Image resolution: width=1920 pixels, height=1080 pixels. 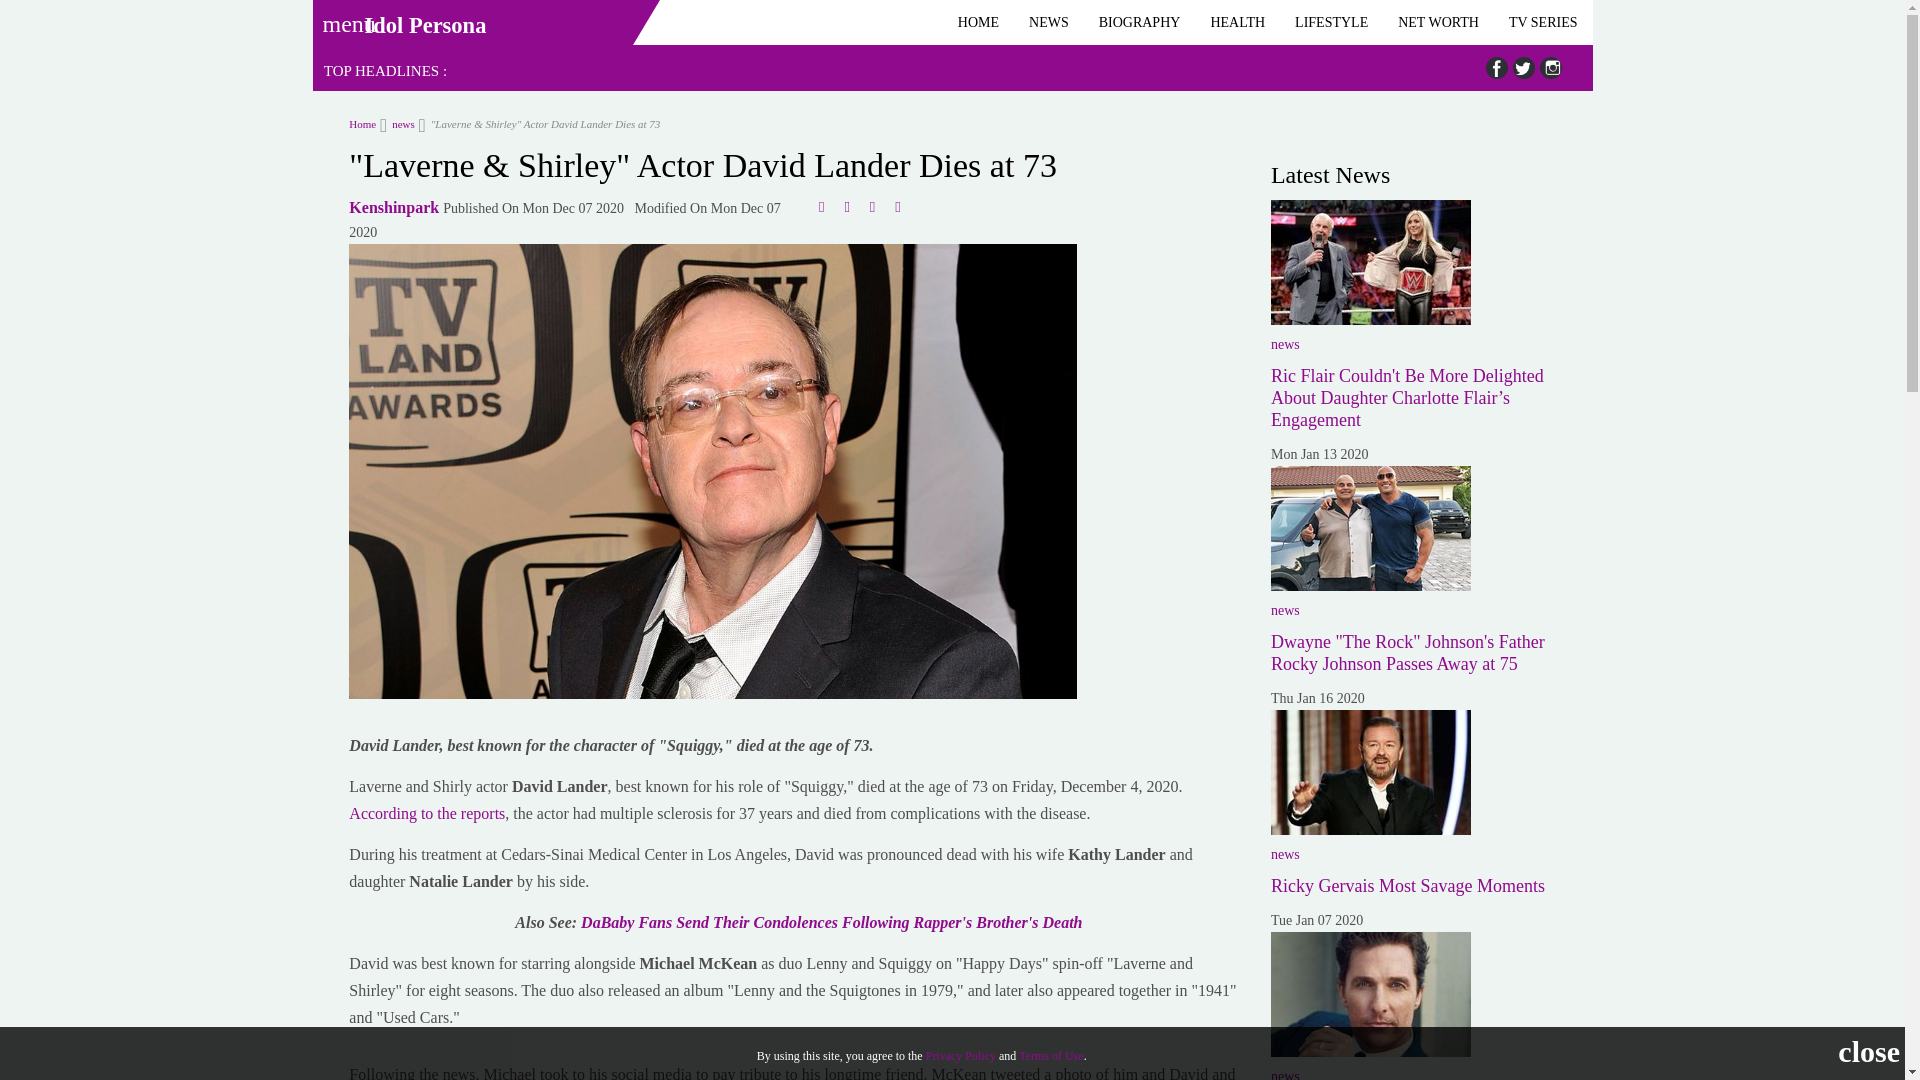 I want to click on TV SERIES, so click(x=1543, y=22).